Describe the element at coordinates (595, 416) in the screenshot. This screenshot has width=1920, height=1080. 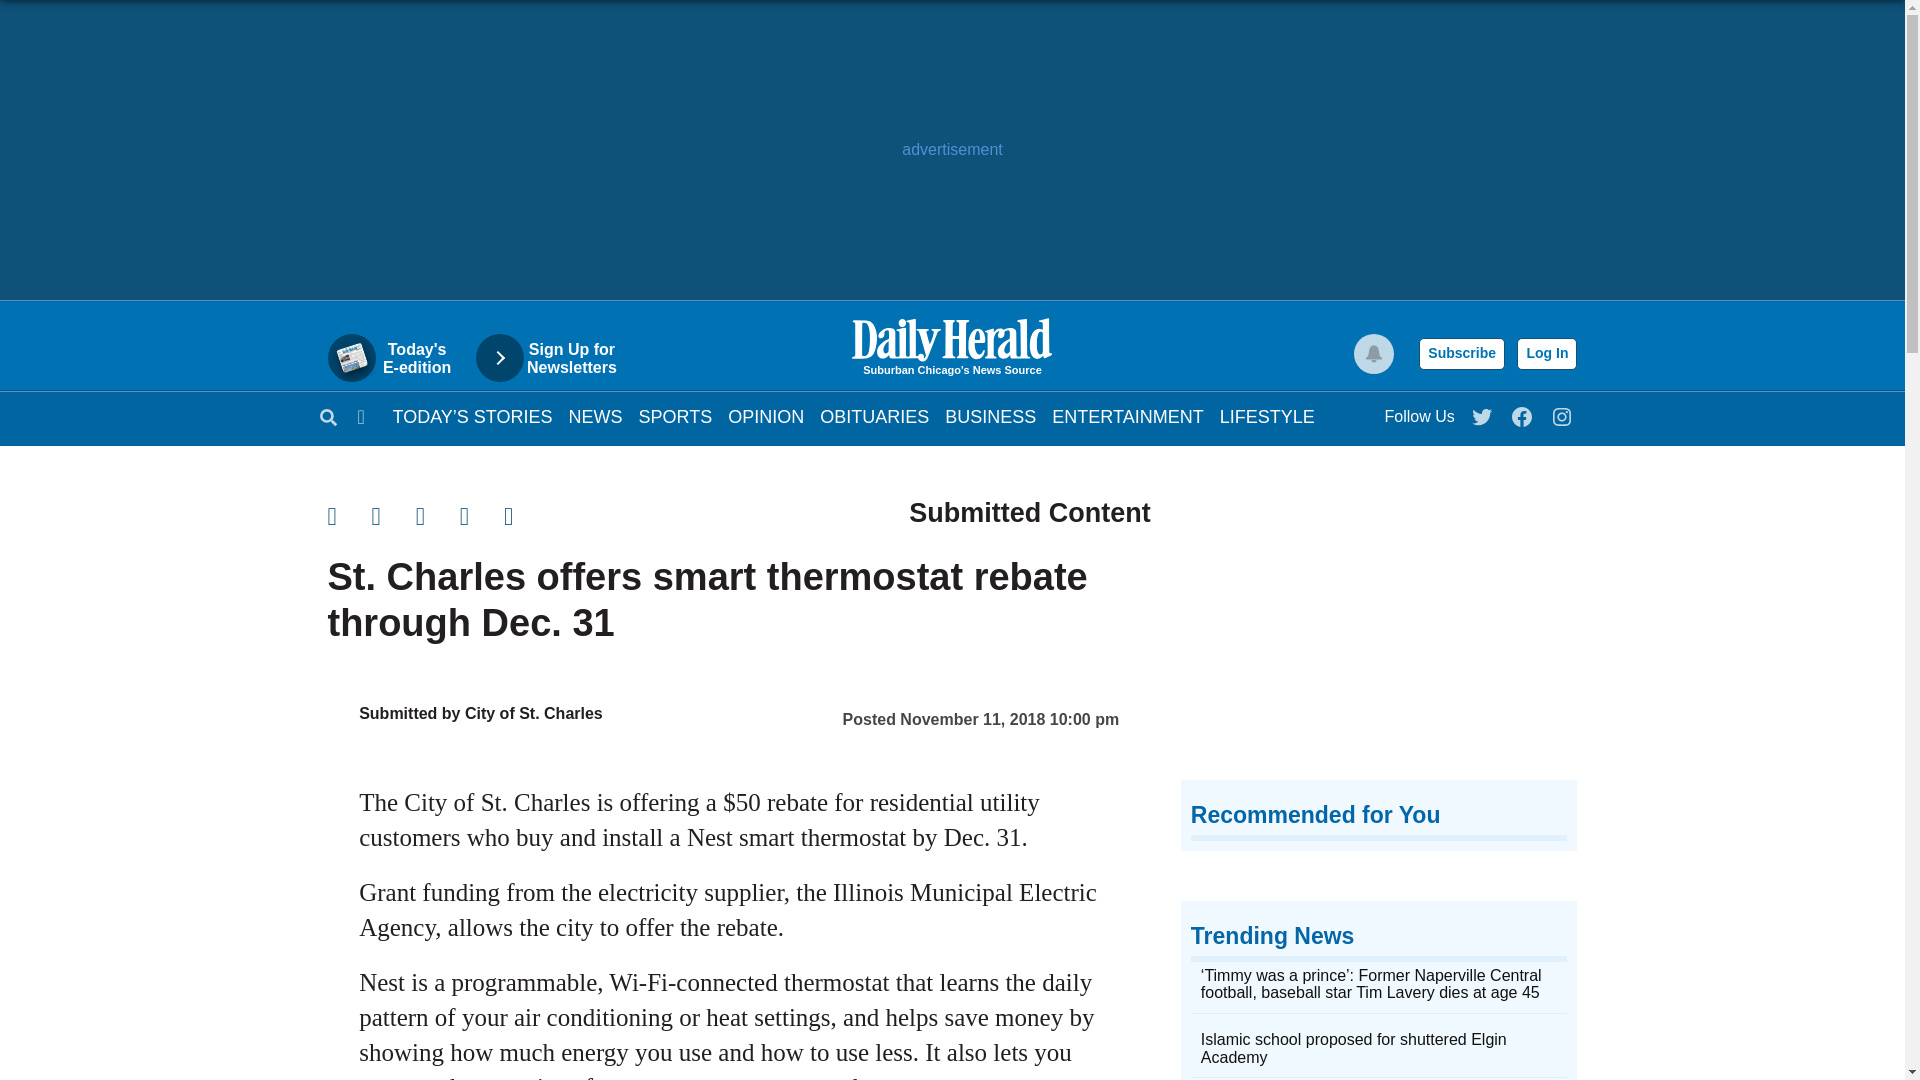
I see `SPORTS` at that location.